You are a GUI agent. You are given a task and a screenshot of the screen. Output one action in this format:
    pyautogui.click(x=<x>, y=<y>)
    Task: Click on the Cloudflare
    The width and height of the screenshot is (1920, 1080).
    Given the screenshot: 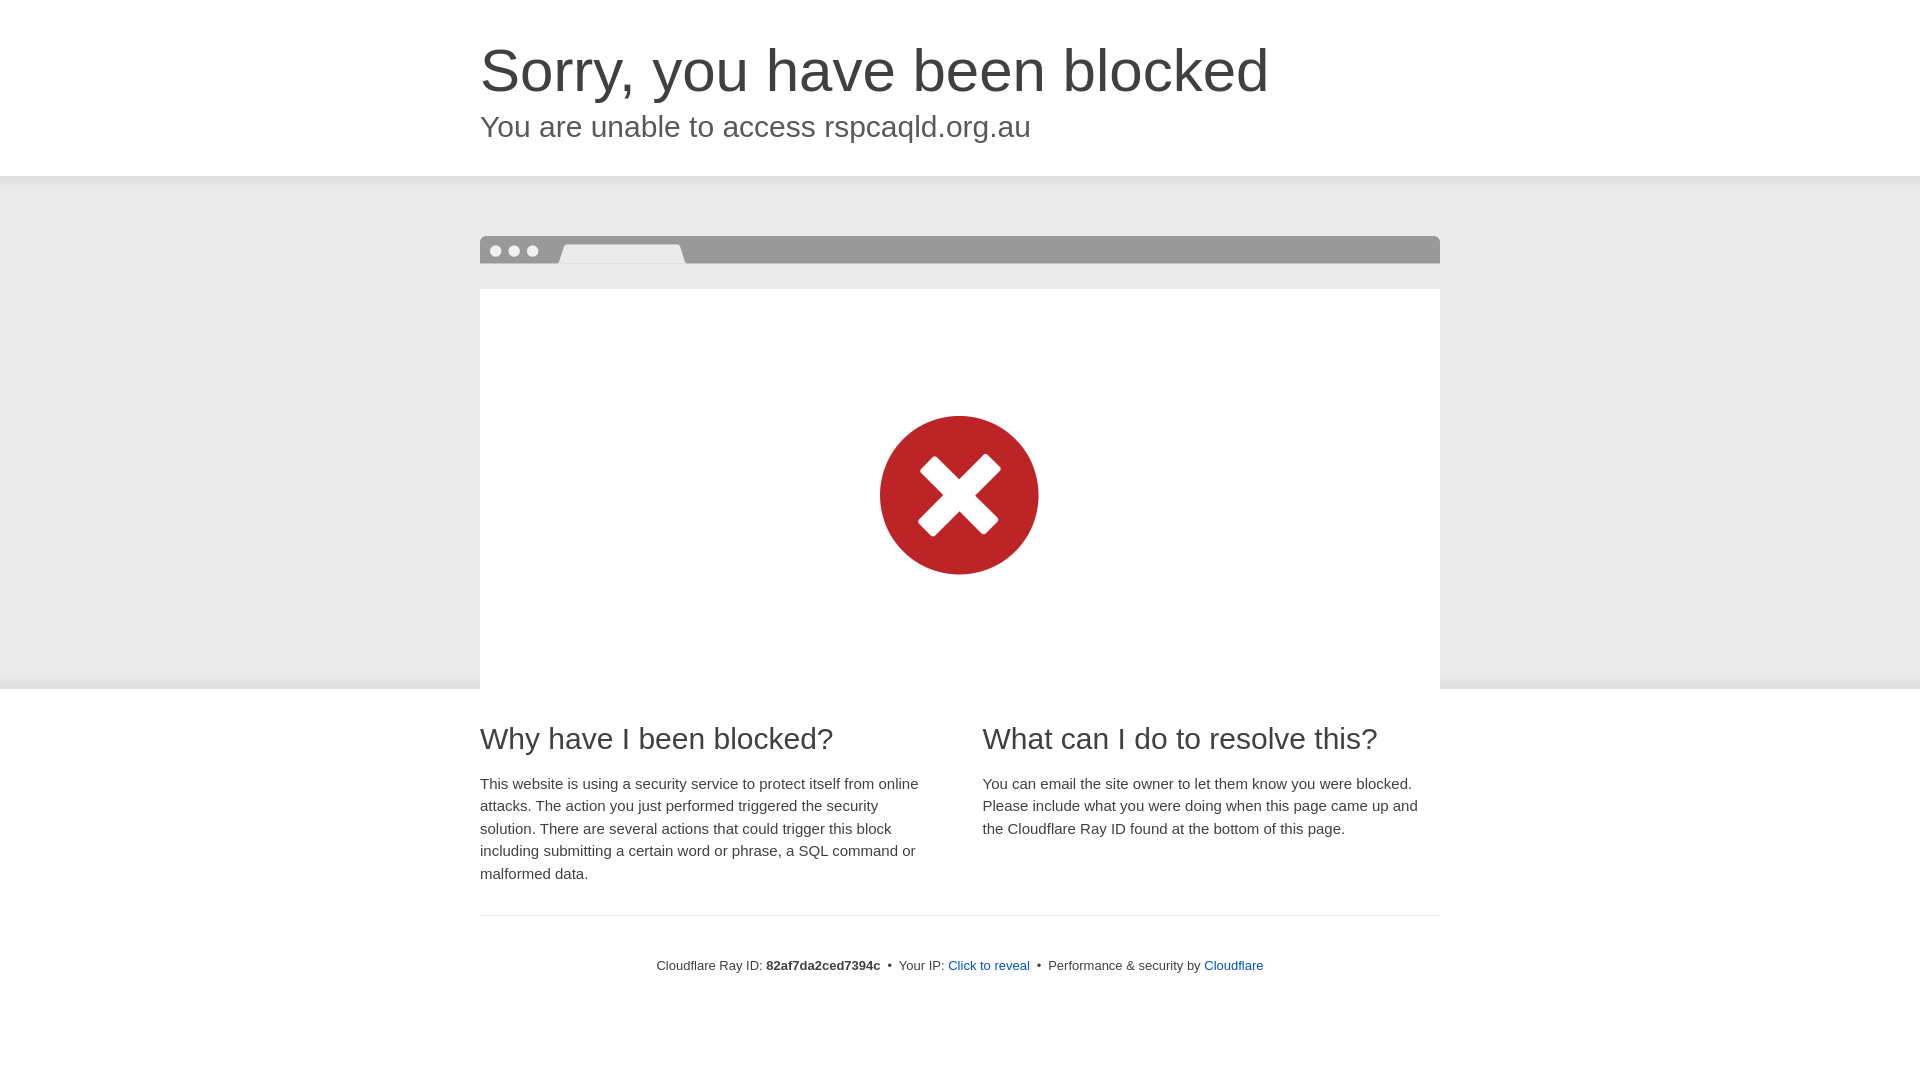 What is the action you would take?
    pyautogui.click(x=1234, y=966)
    